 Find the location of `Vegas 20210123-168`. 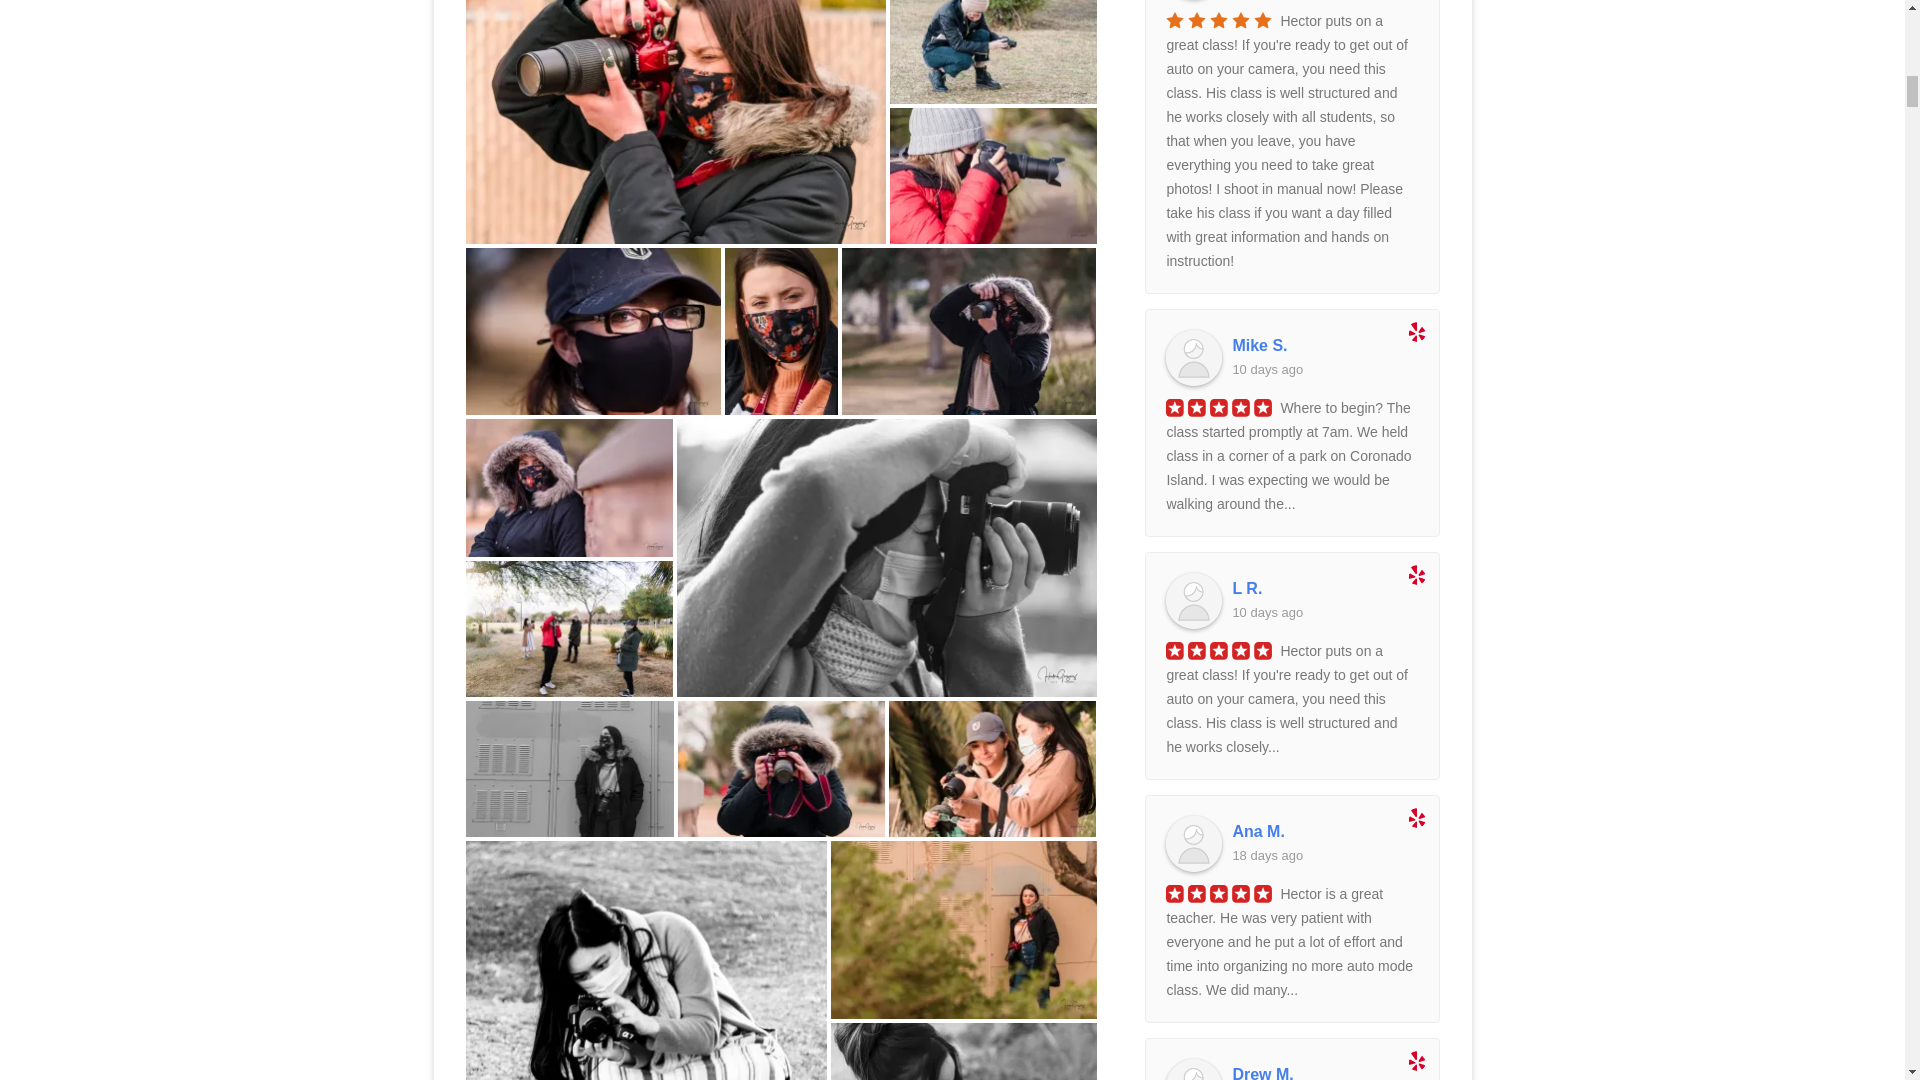

Vegas 20210123-168 is located at coordinates (993, 176).